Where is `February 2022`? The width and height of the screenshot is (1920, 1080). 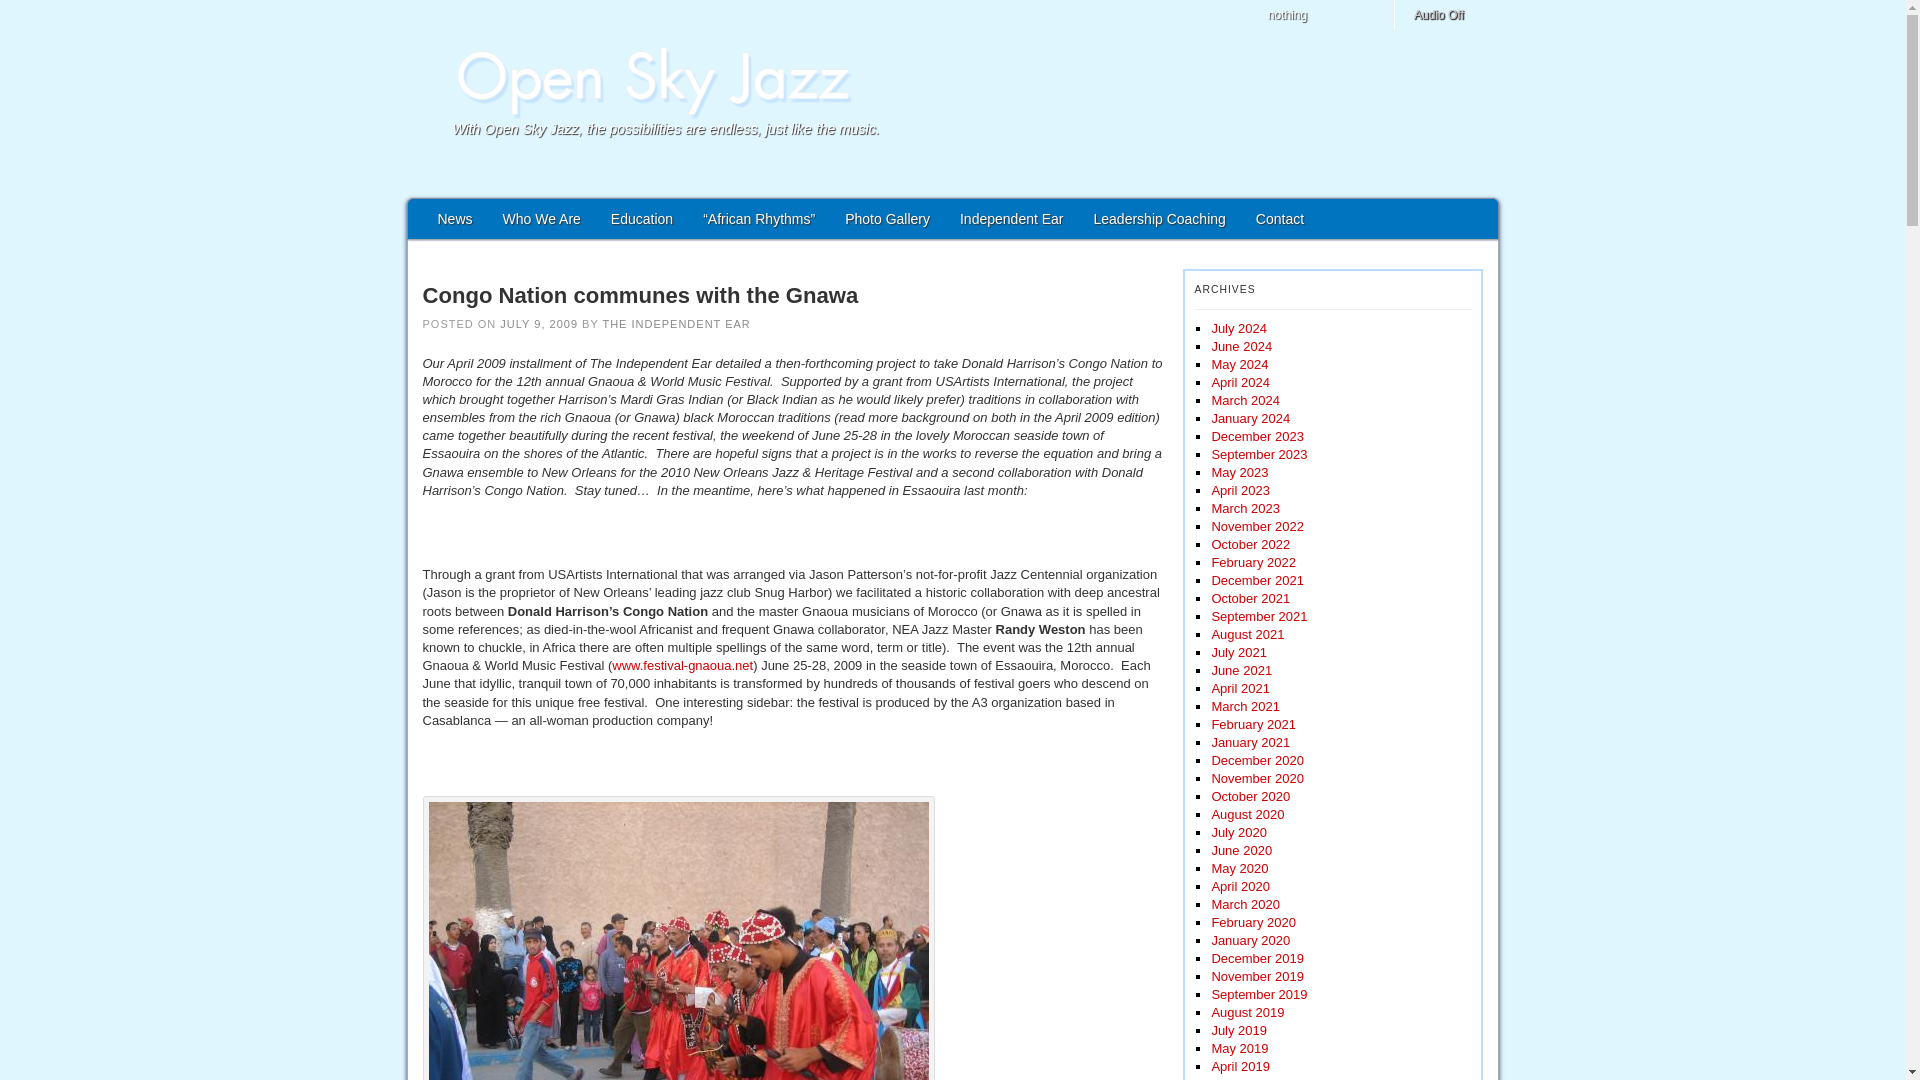 February 2022 is located at coordinates (1254, 562).